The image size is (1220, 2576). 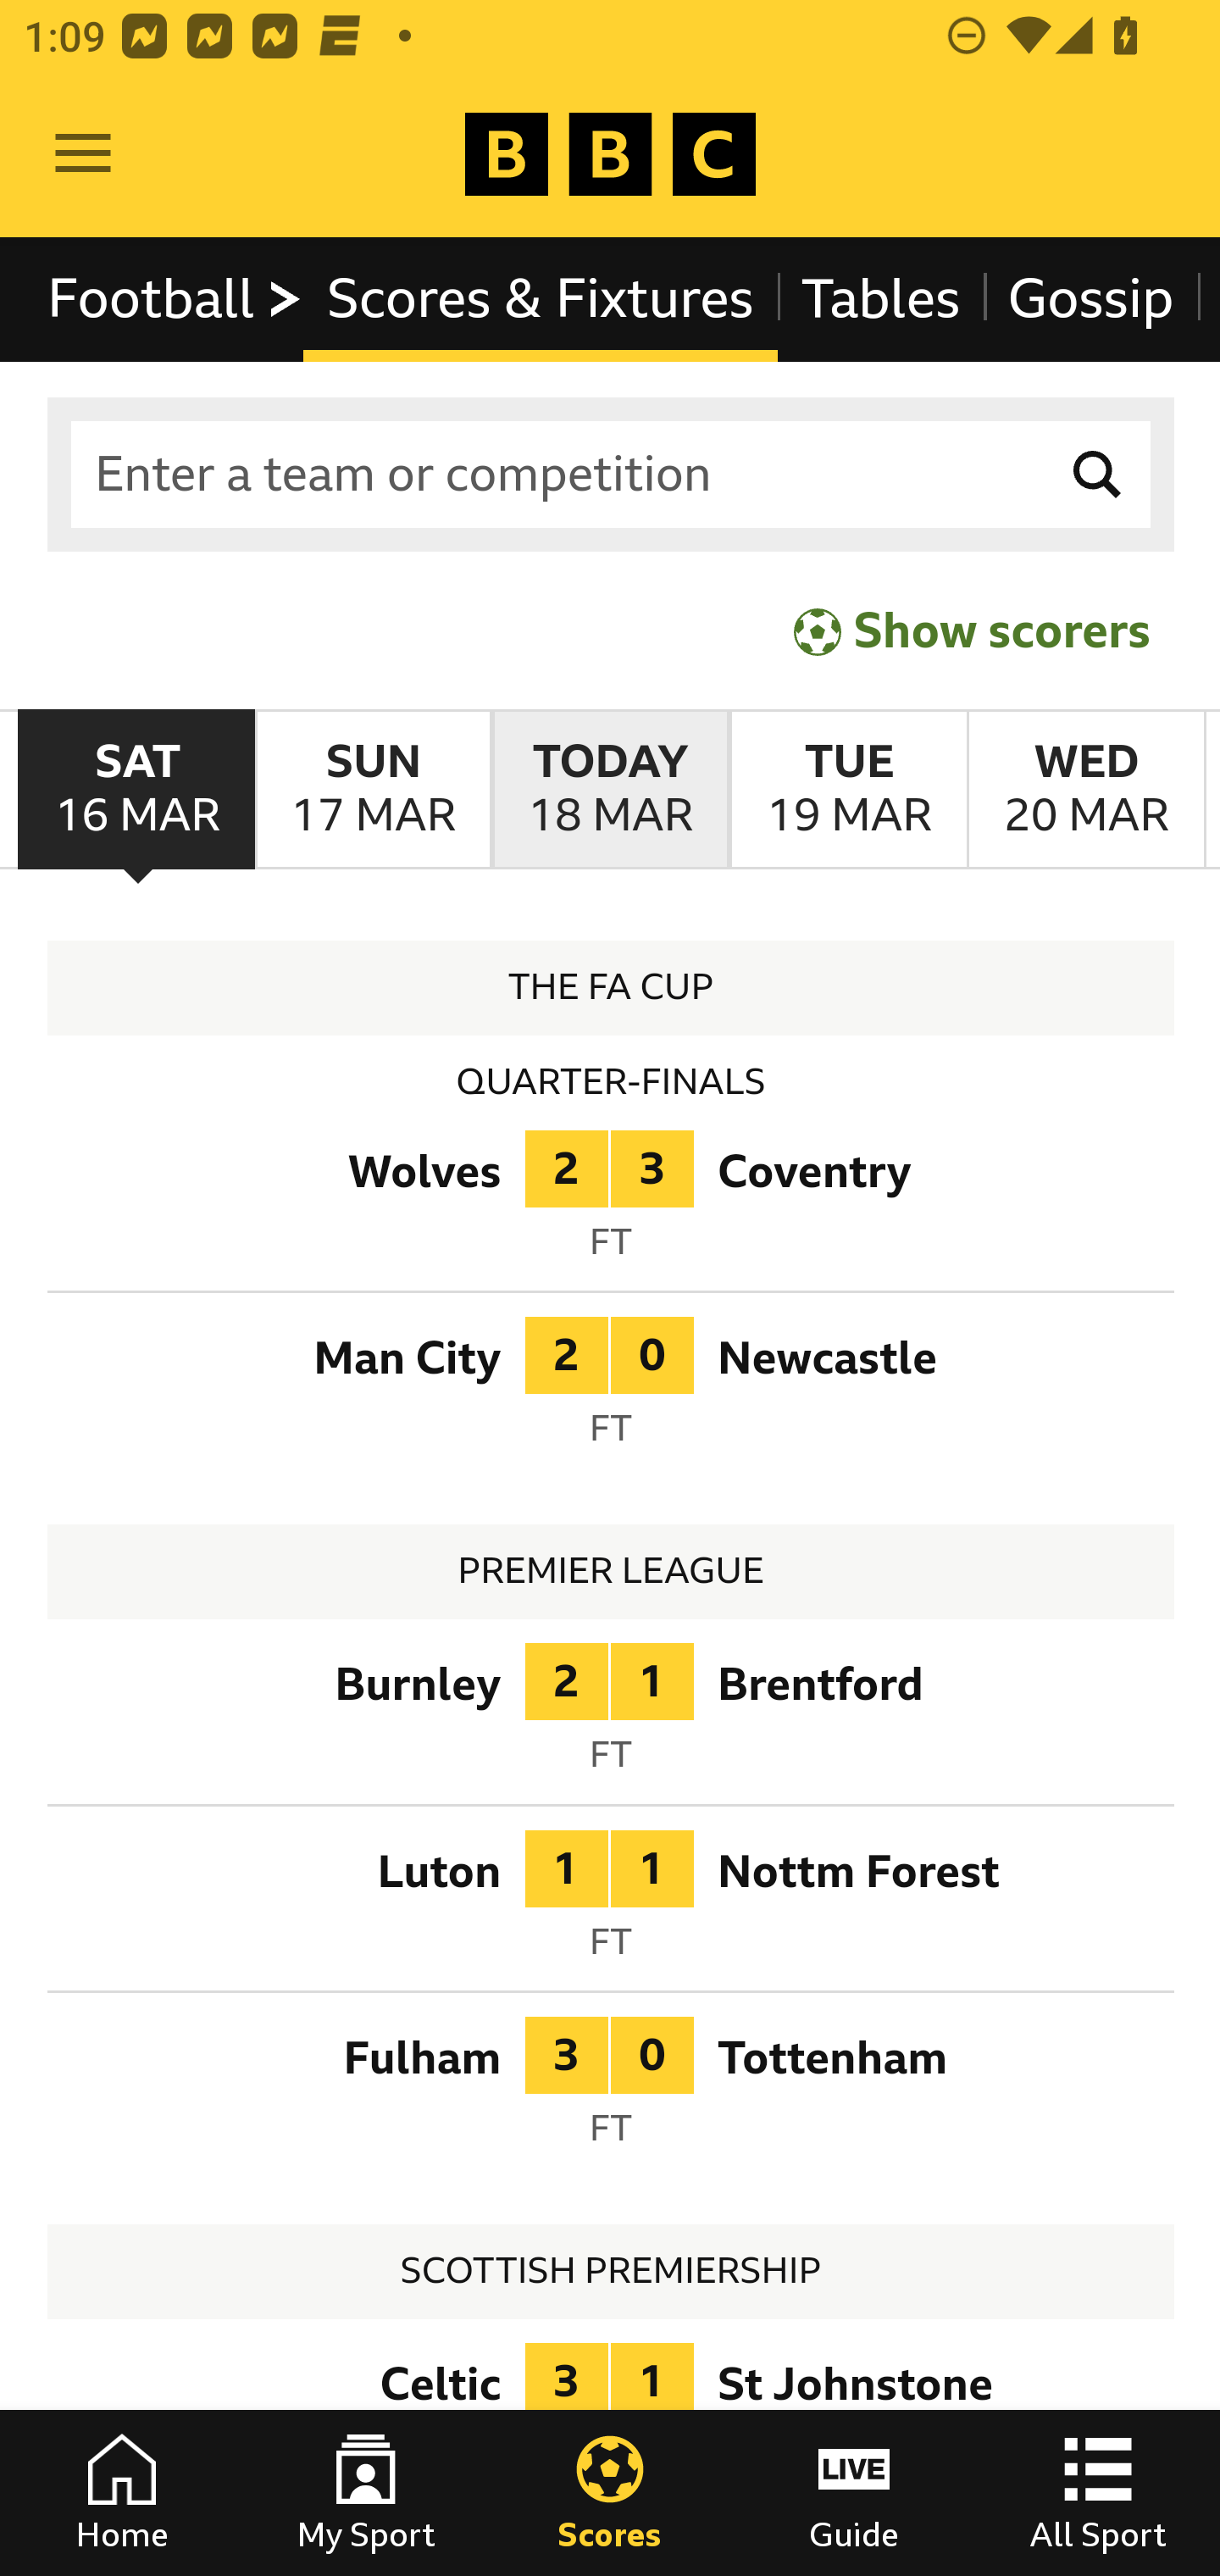 I want to click on Show scorers, so click(x=972, y=630).